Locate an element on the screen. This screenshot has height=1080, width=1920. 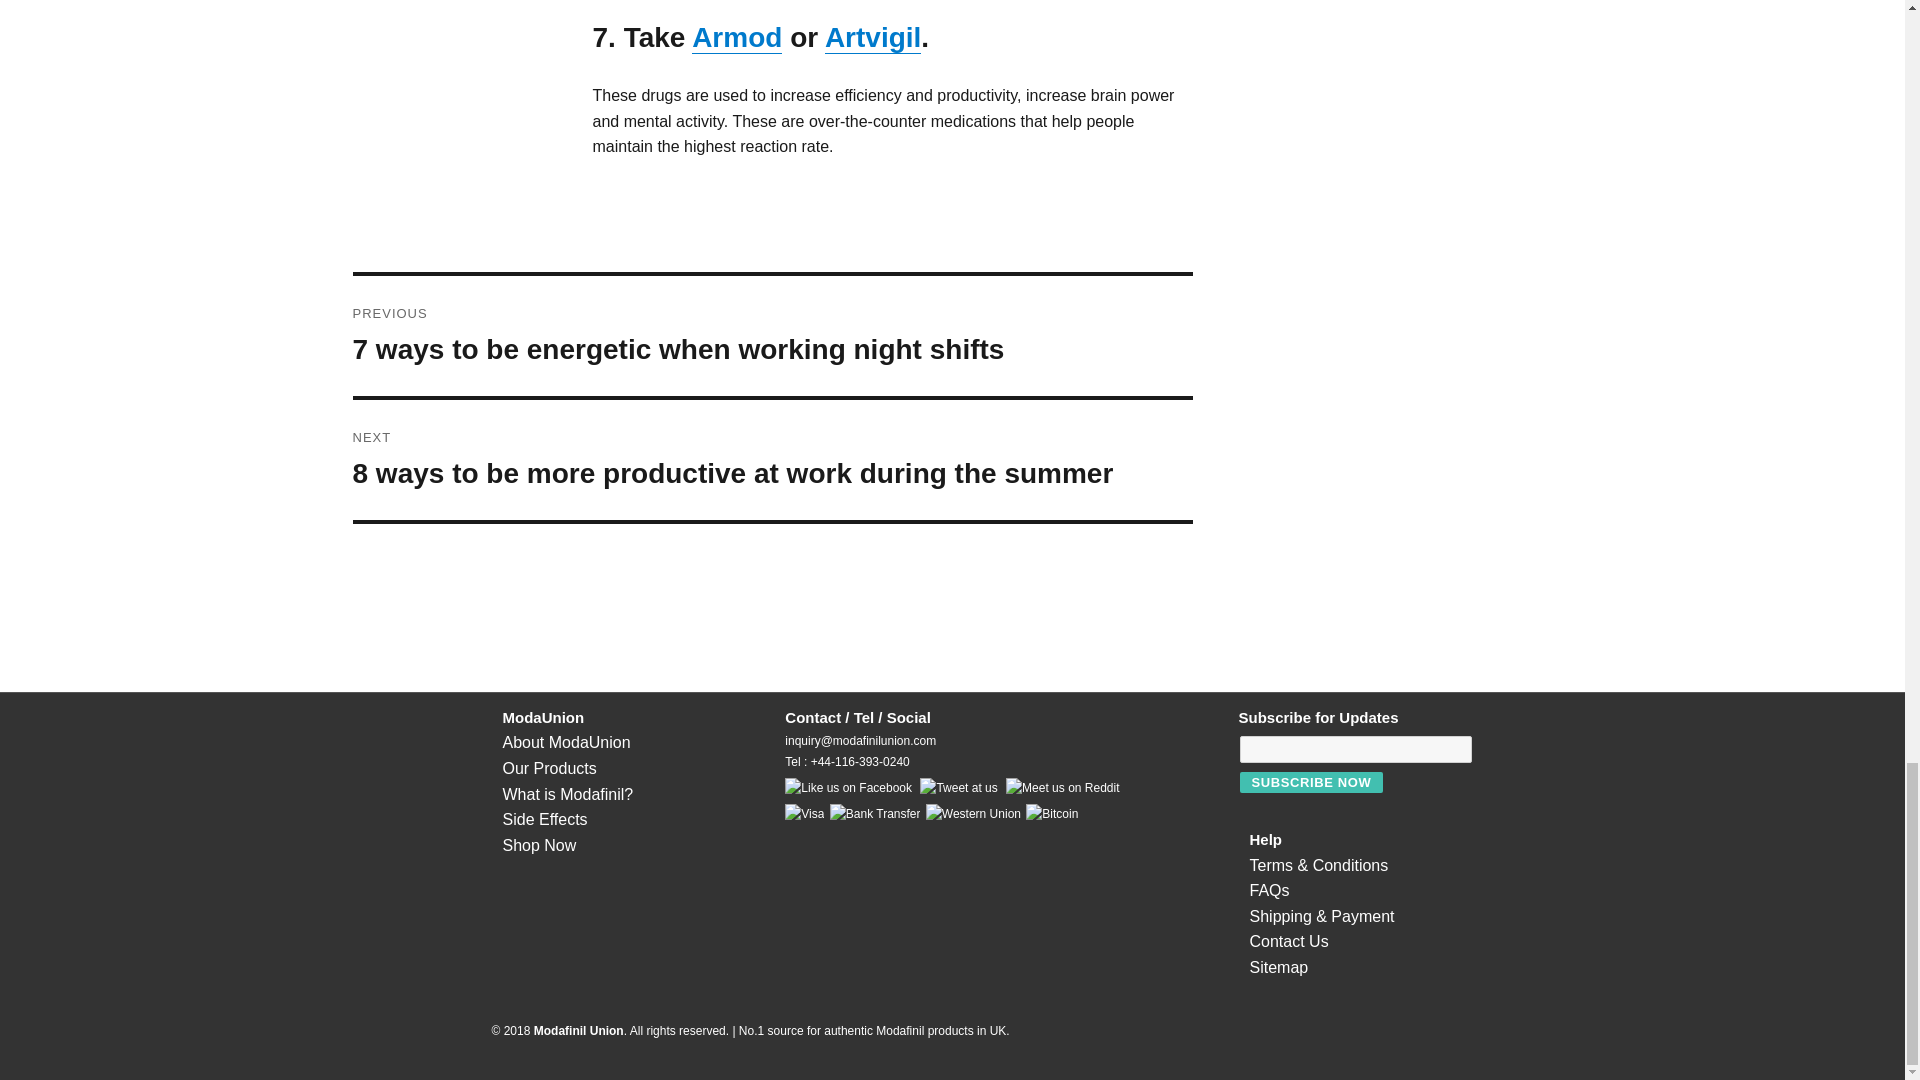
Modafinil and Armodafinil Products is located at coordinates (548, 768).